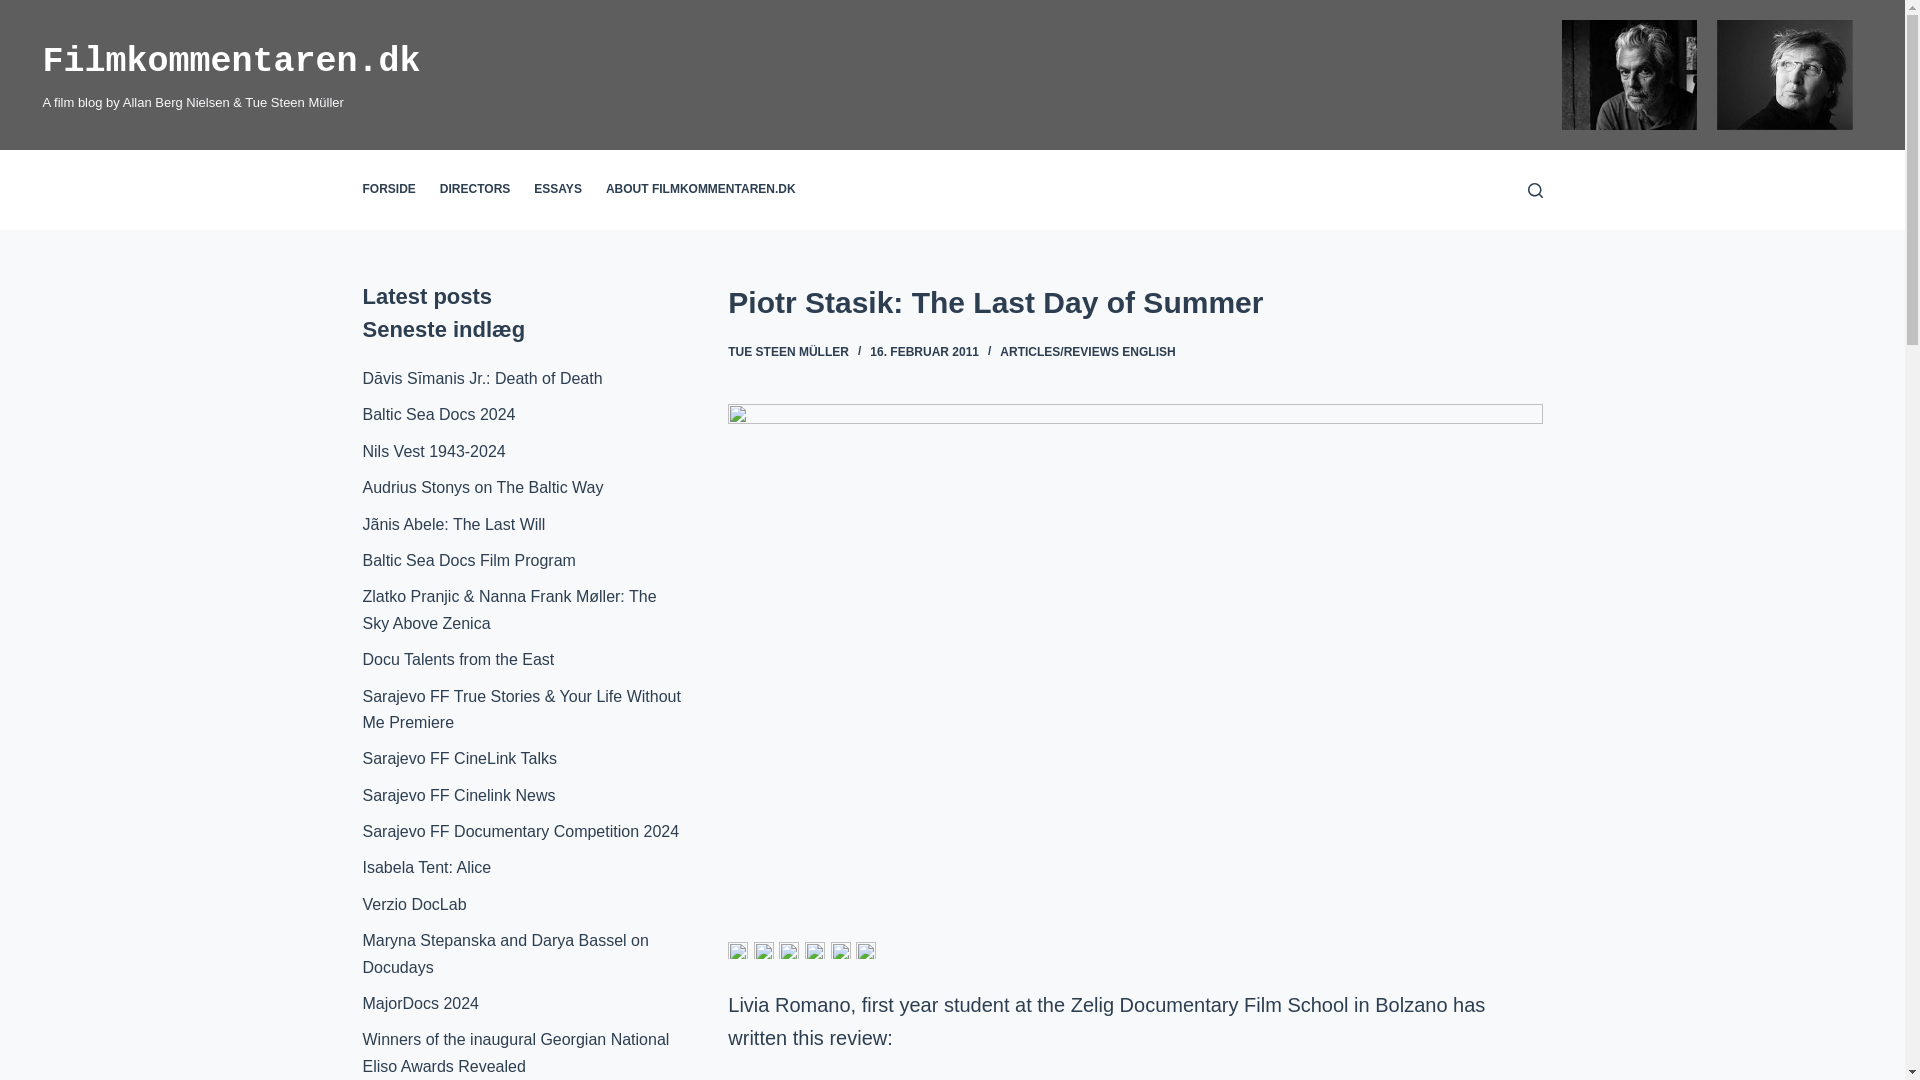 Image resolution: width=1920 pixels, height=1080 pixels. I want to click on Skip to content, so click(20, 10).